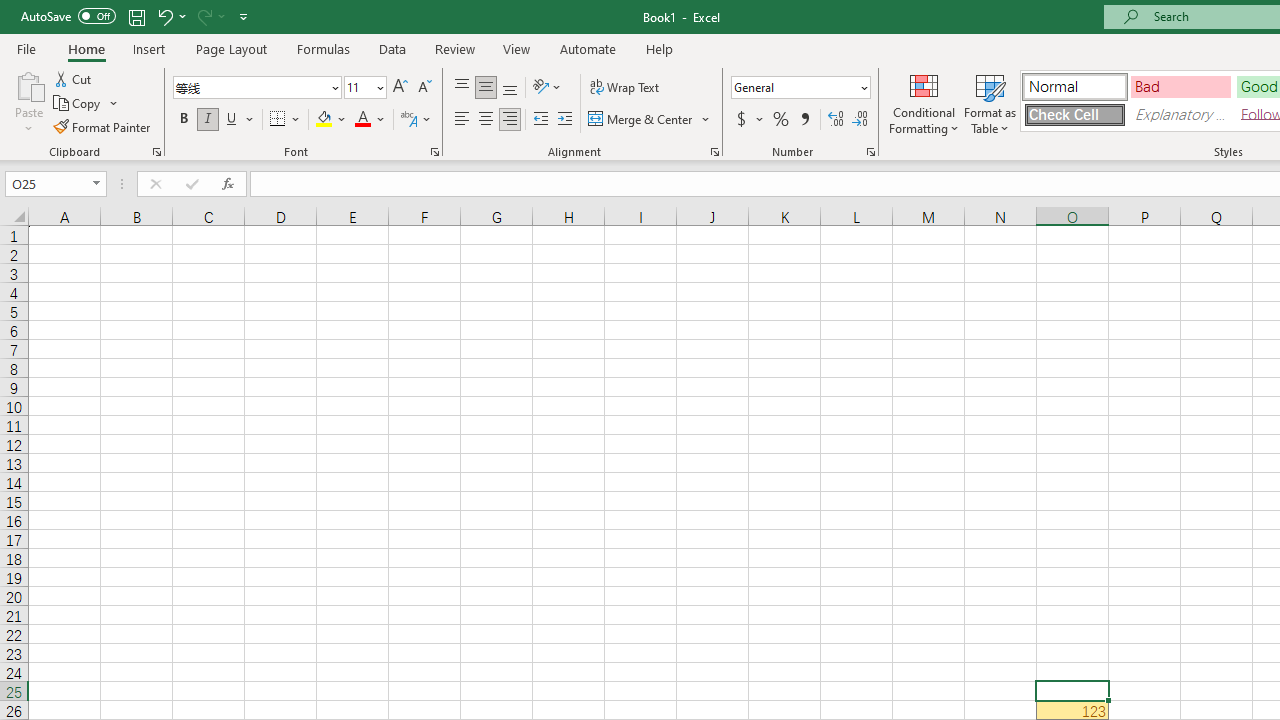  What do you see at coordinates (256, 88) in the screenshot?
I see `Font` at bounding box center [256, 88].